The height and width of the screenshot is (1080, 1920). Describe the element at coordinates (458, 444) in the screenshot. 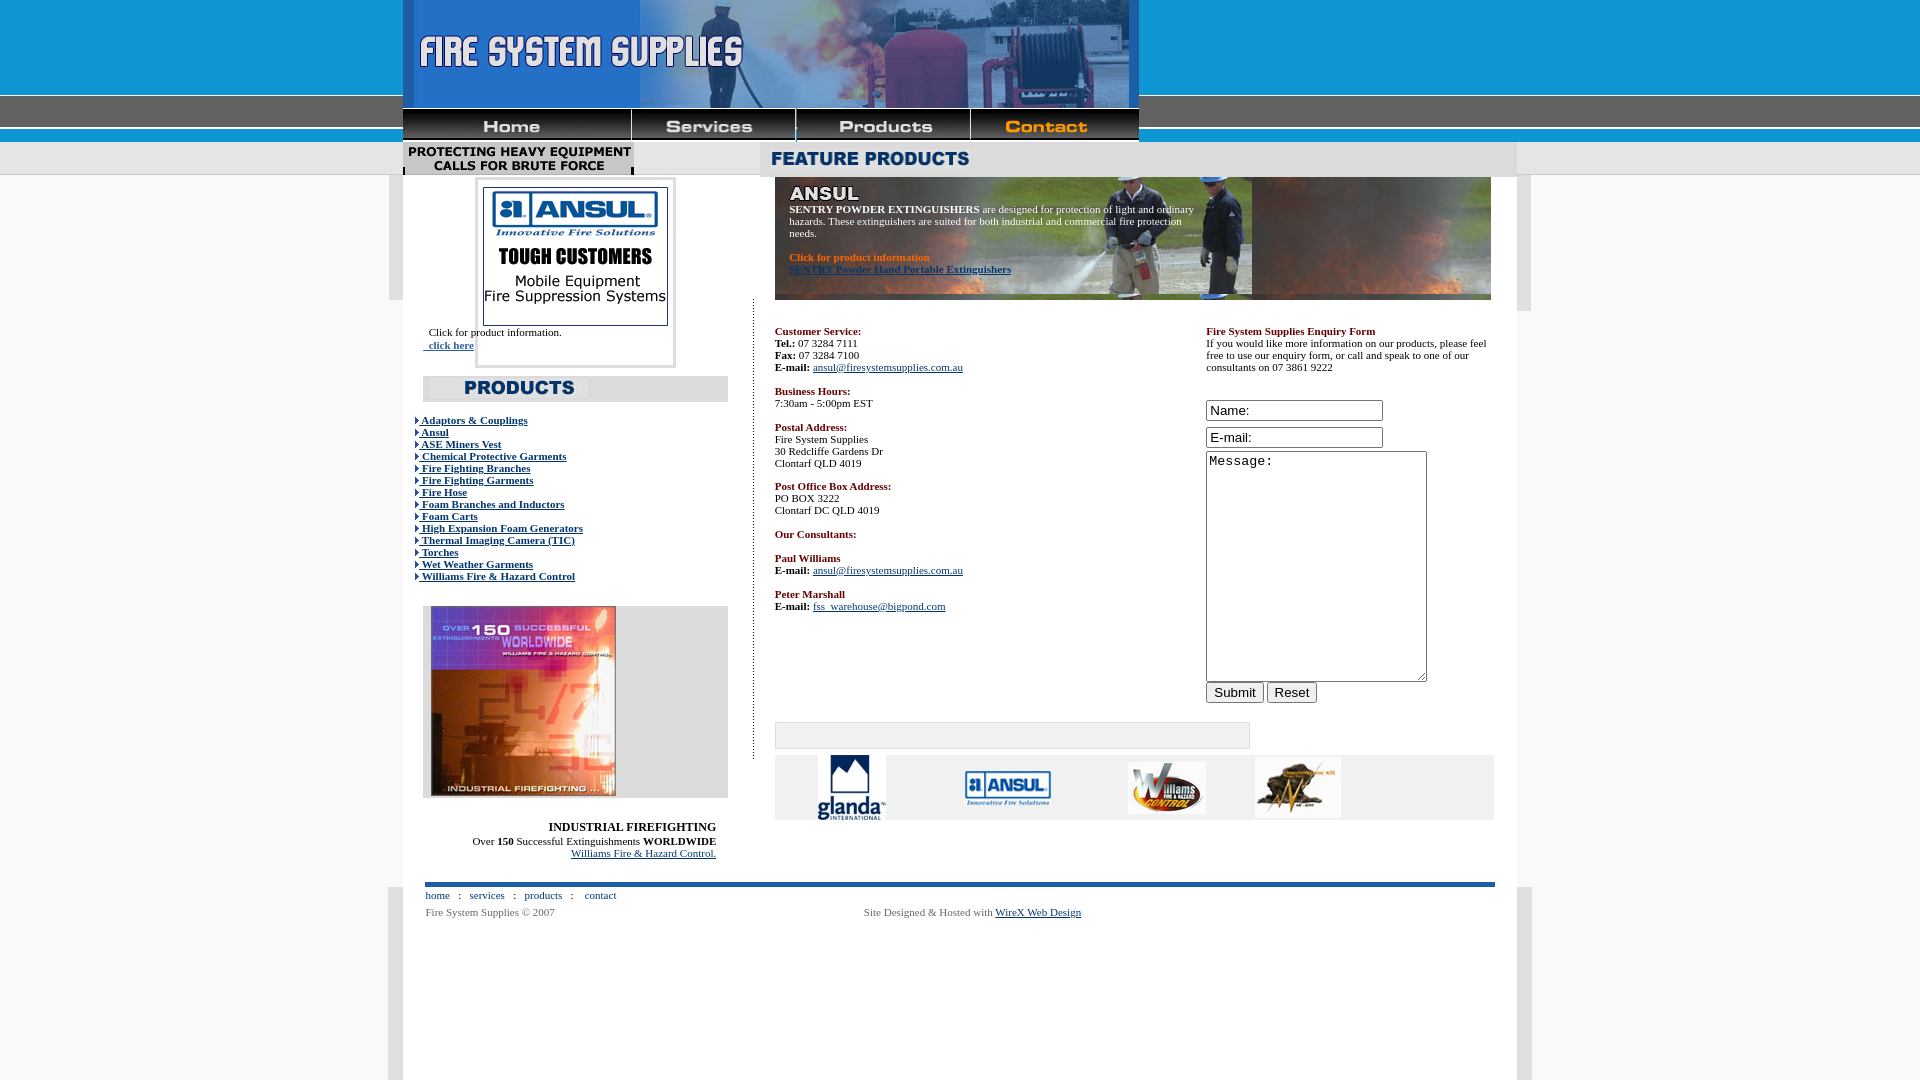

I see ` ASE Miners Vest` at that location.